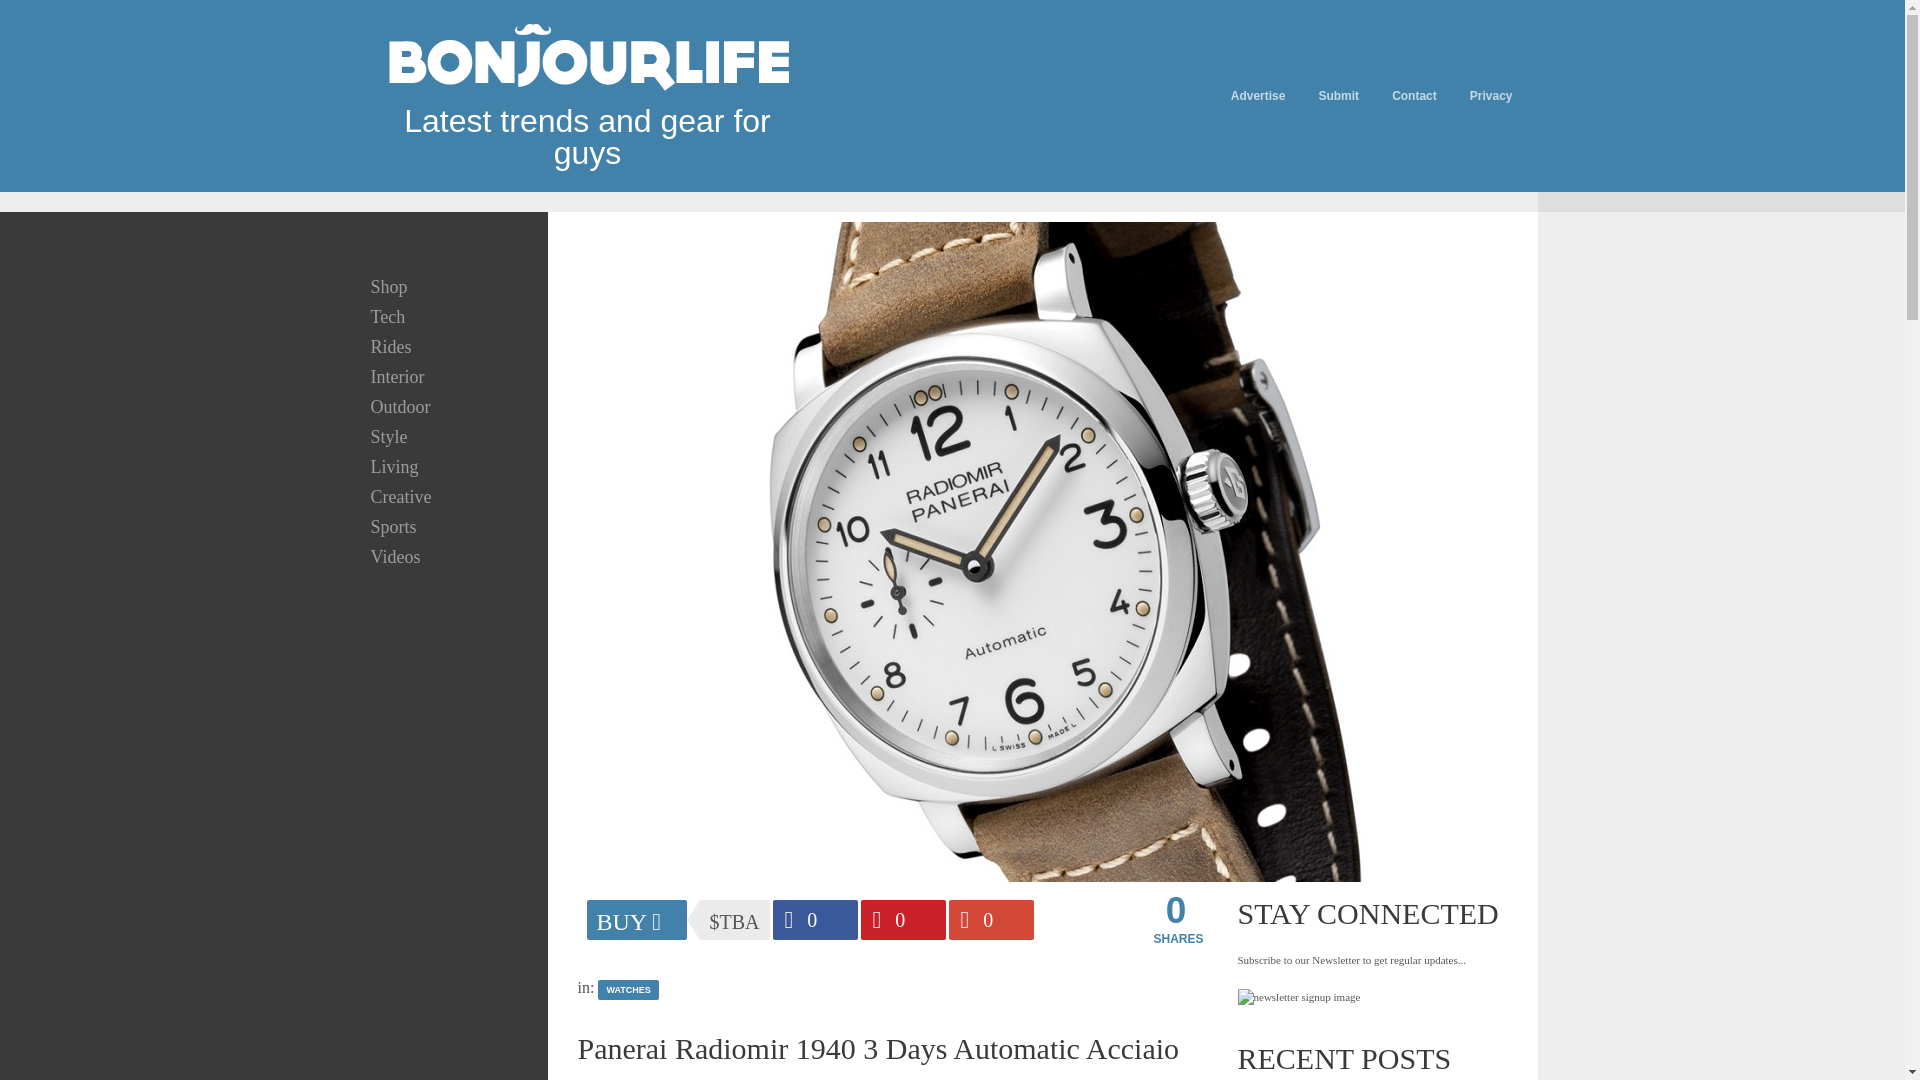 The image size is (1920, 1080). I want to click on Contact, so click(1414, 95).